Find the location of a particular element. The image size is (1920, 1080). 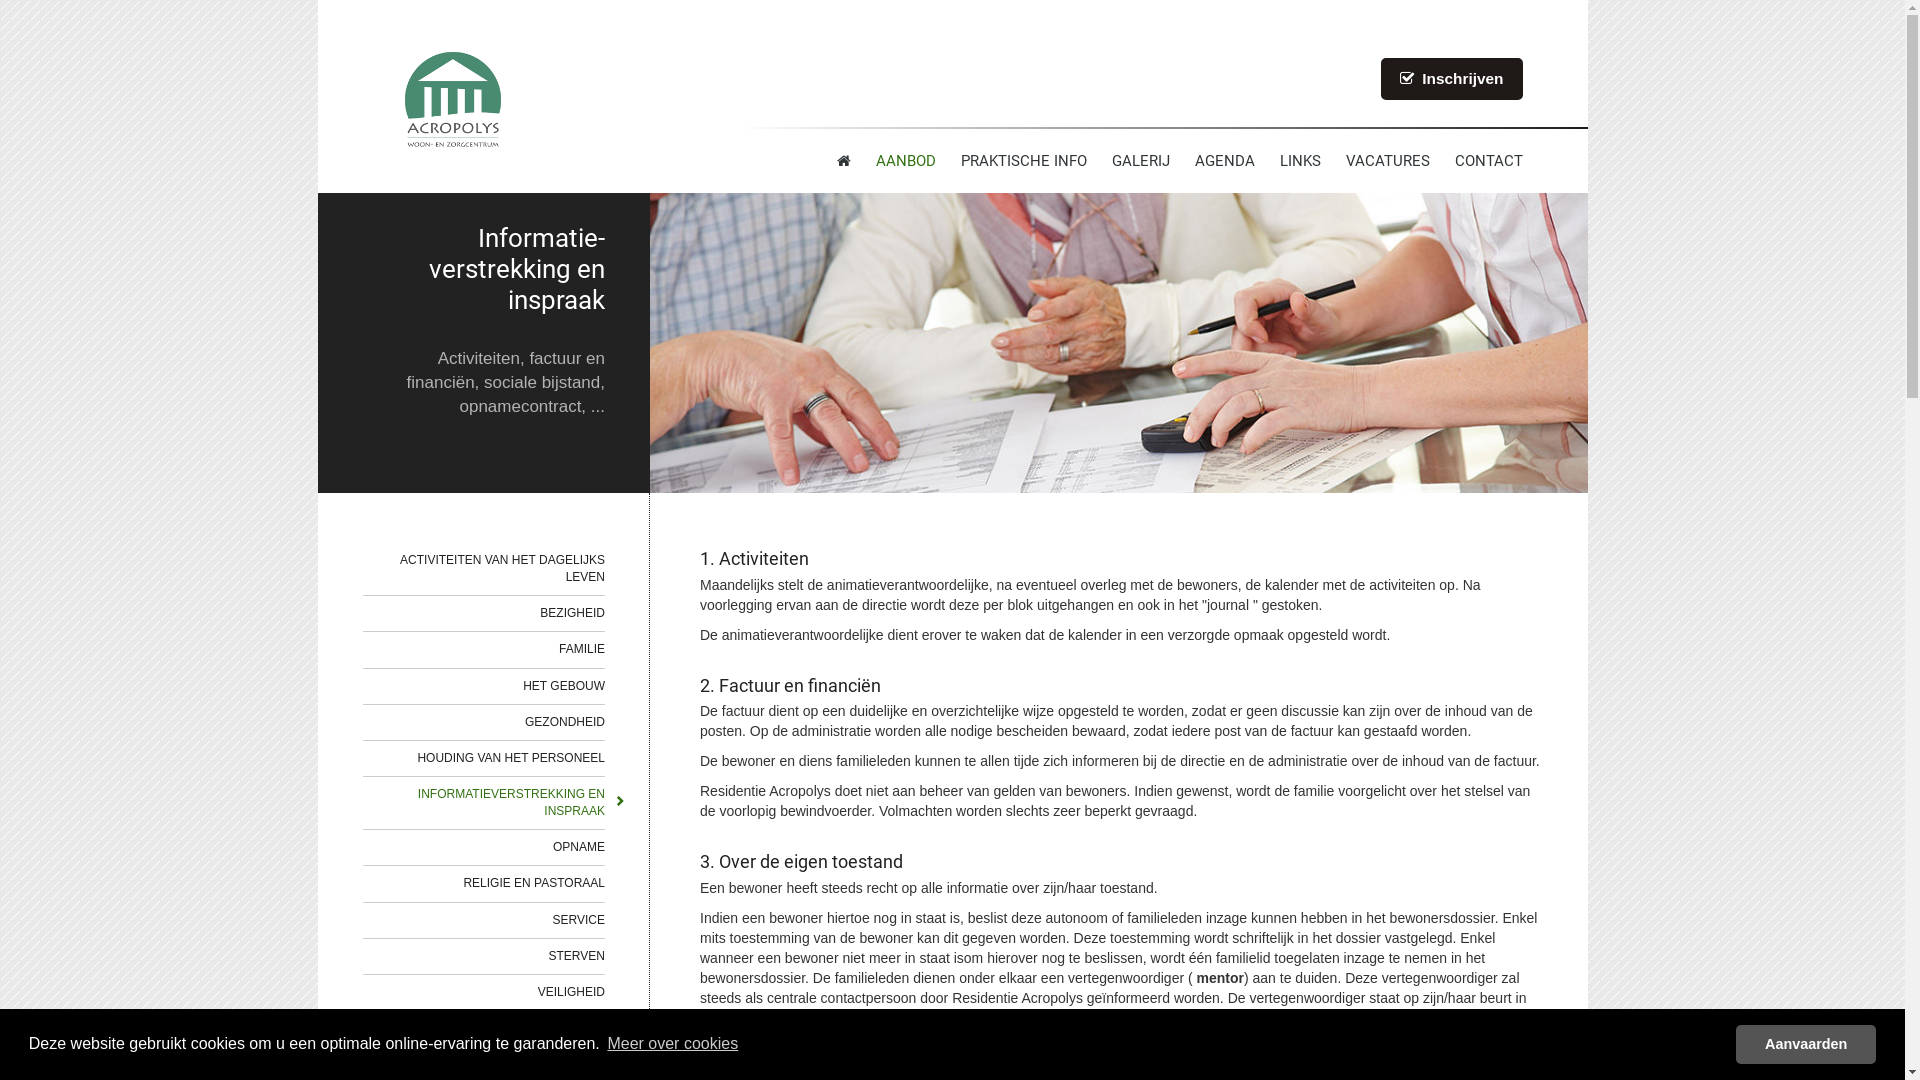

SERVICE is located at coordinates (484, 920).